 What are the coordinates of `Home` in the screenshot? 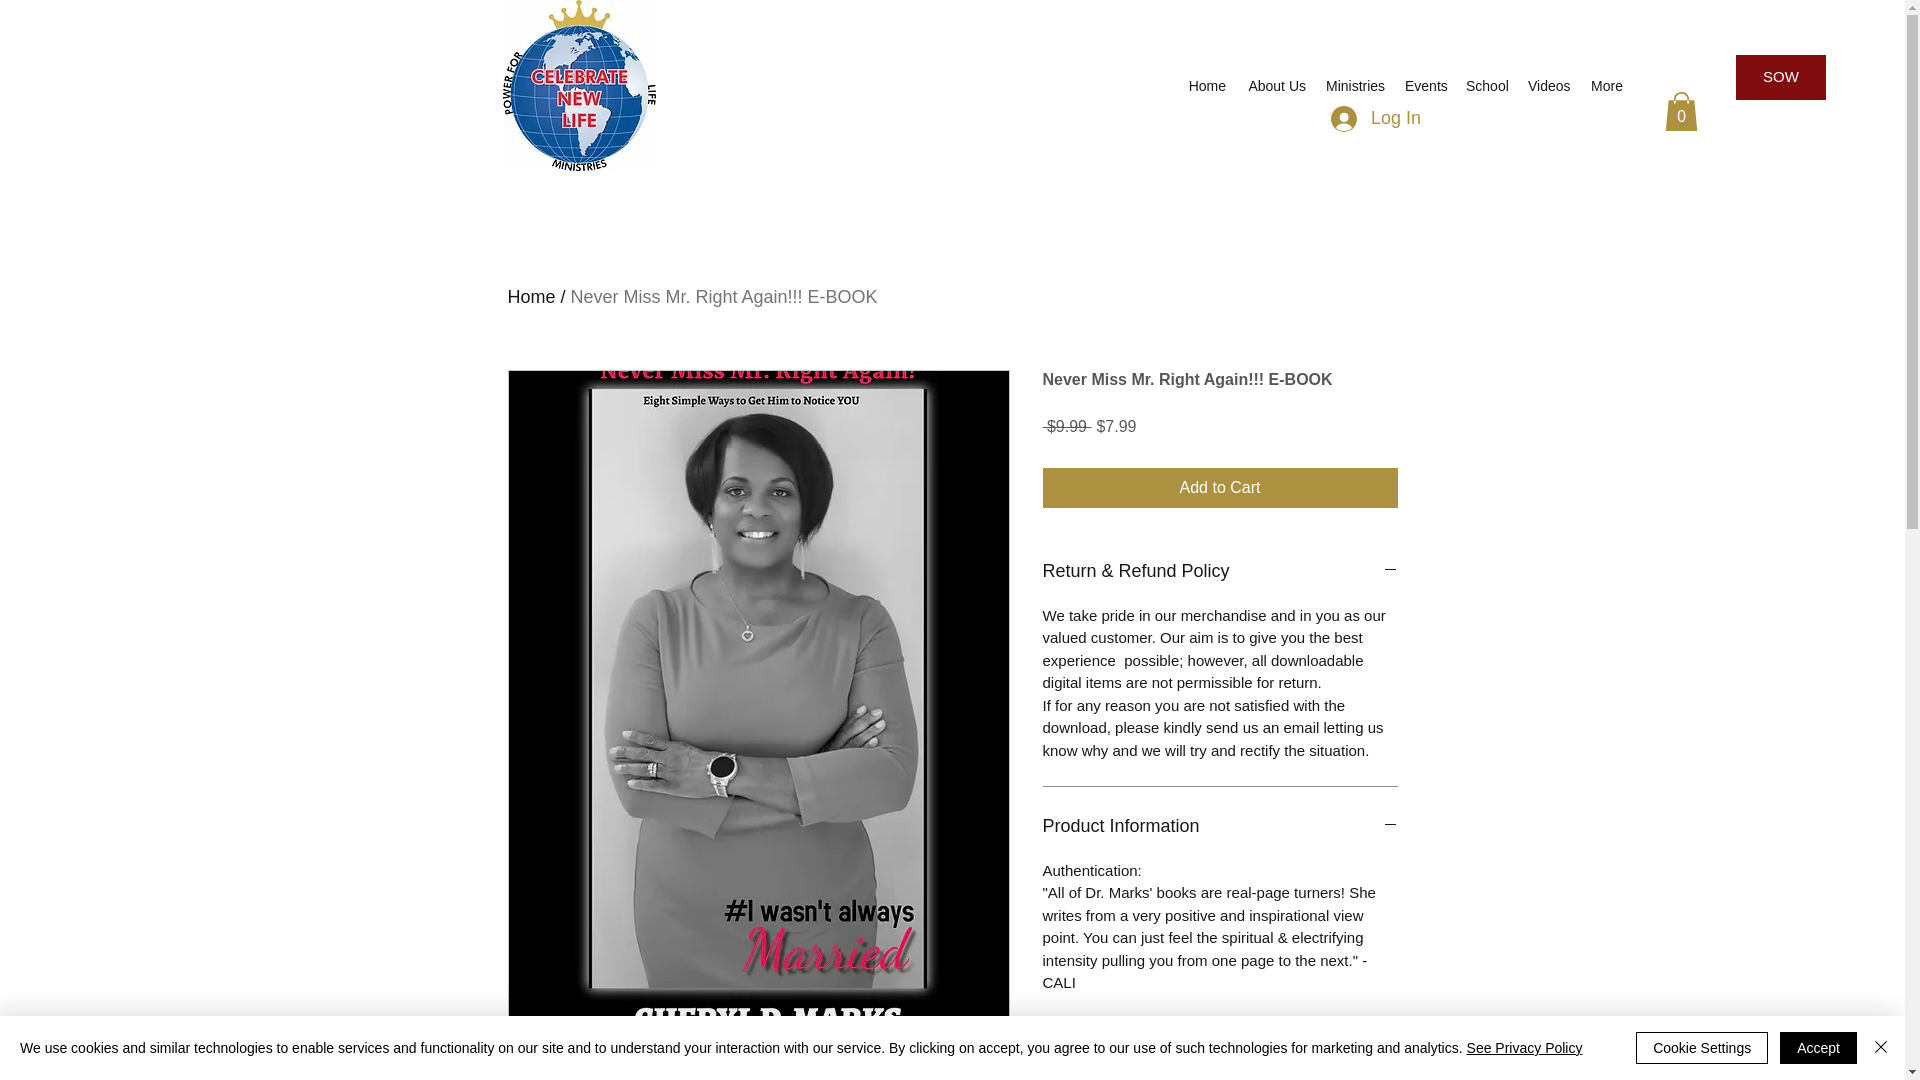 It's located at (532, 296).